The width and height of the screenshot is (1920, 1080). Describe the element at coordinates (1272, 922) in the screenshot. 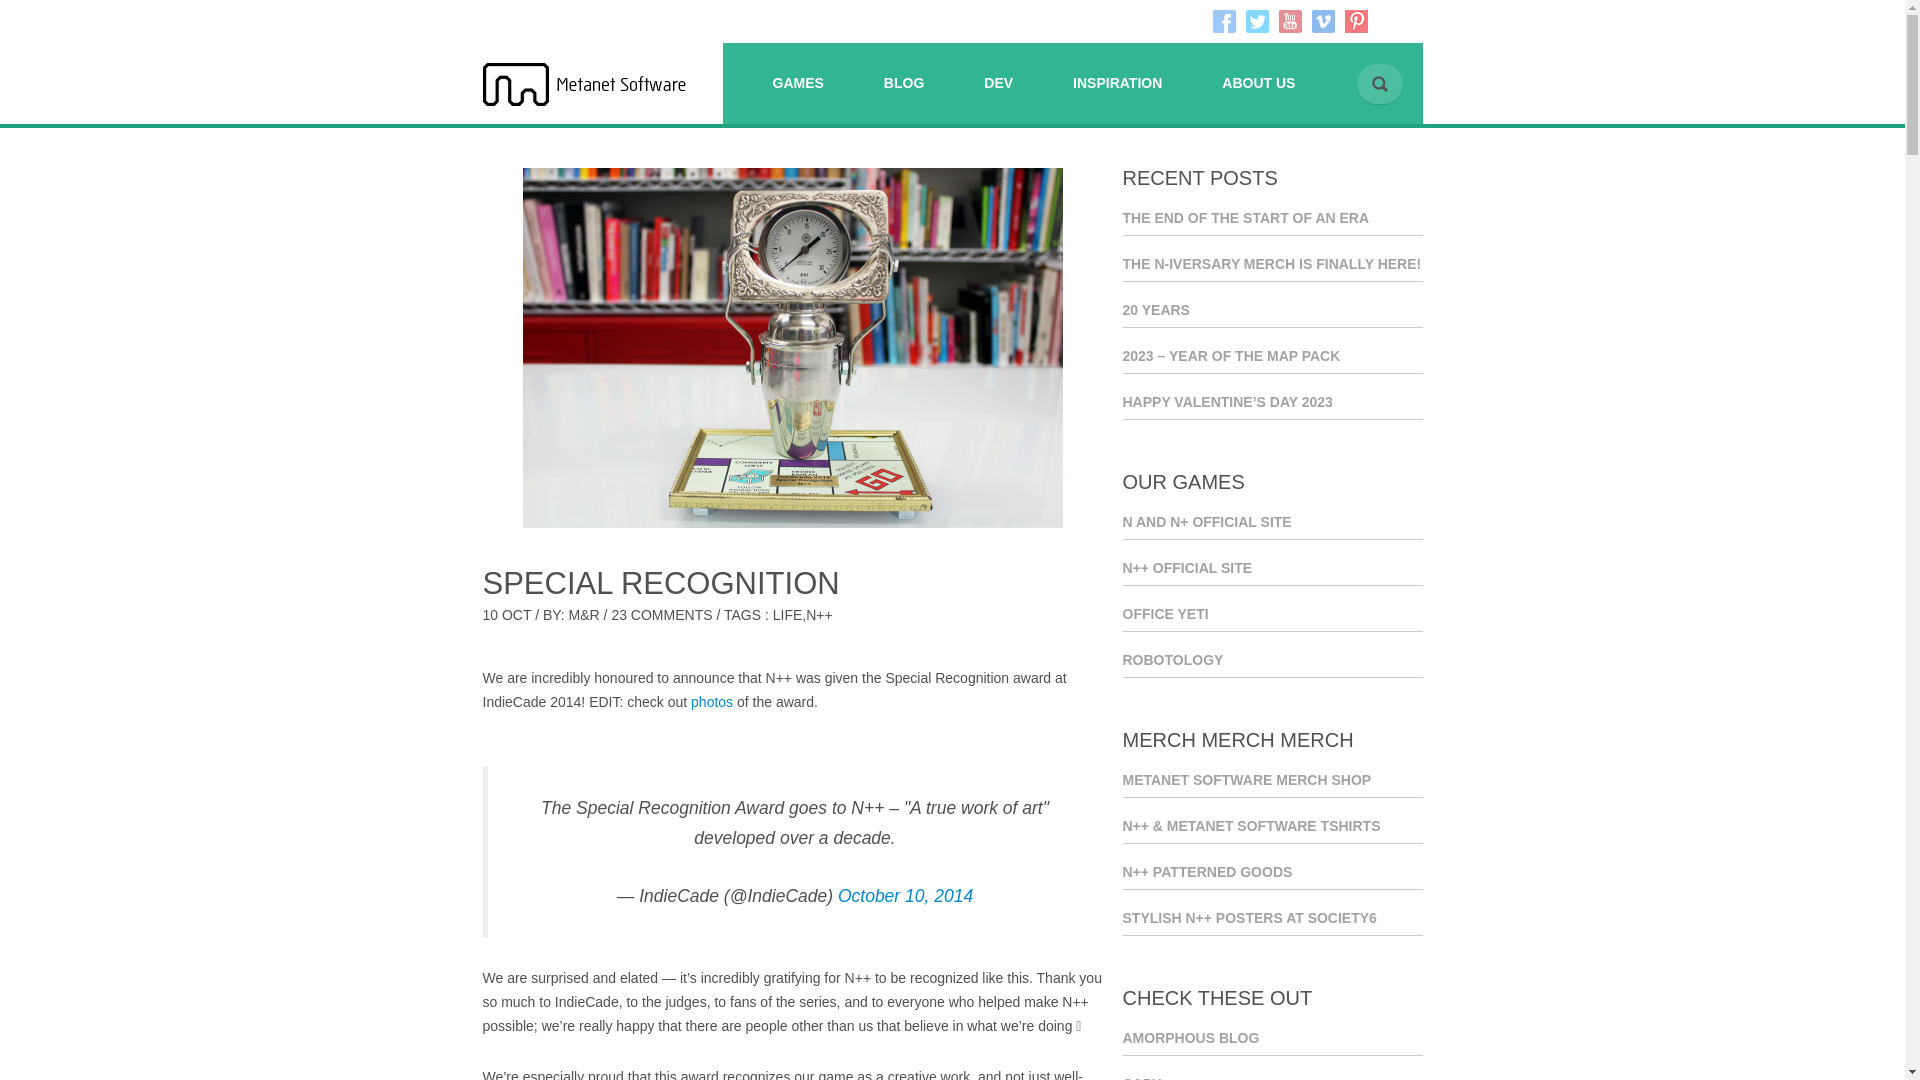

I see `Beautiful minimalist wall art` at that location.